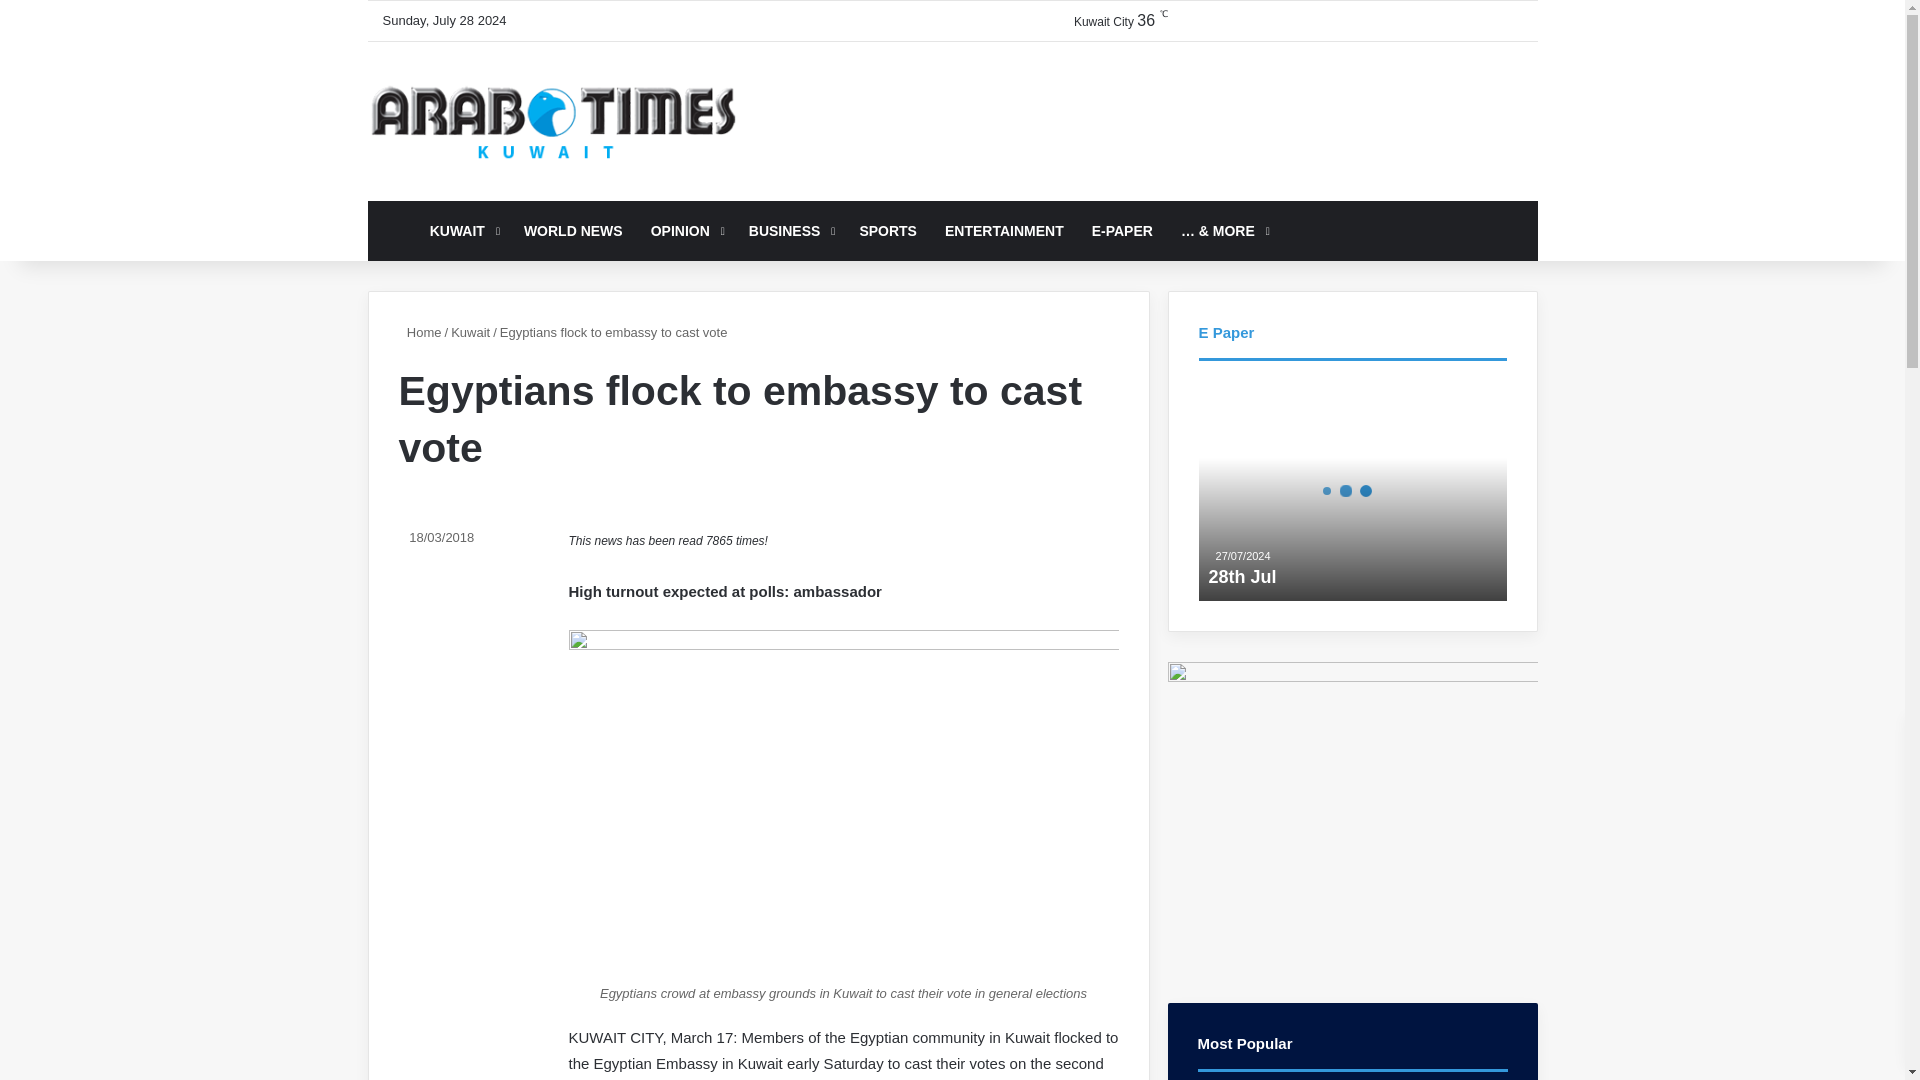 This screenshot has height=1080, width=1920. I want to click on OPINION, so click(686, 230).